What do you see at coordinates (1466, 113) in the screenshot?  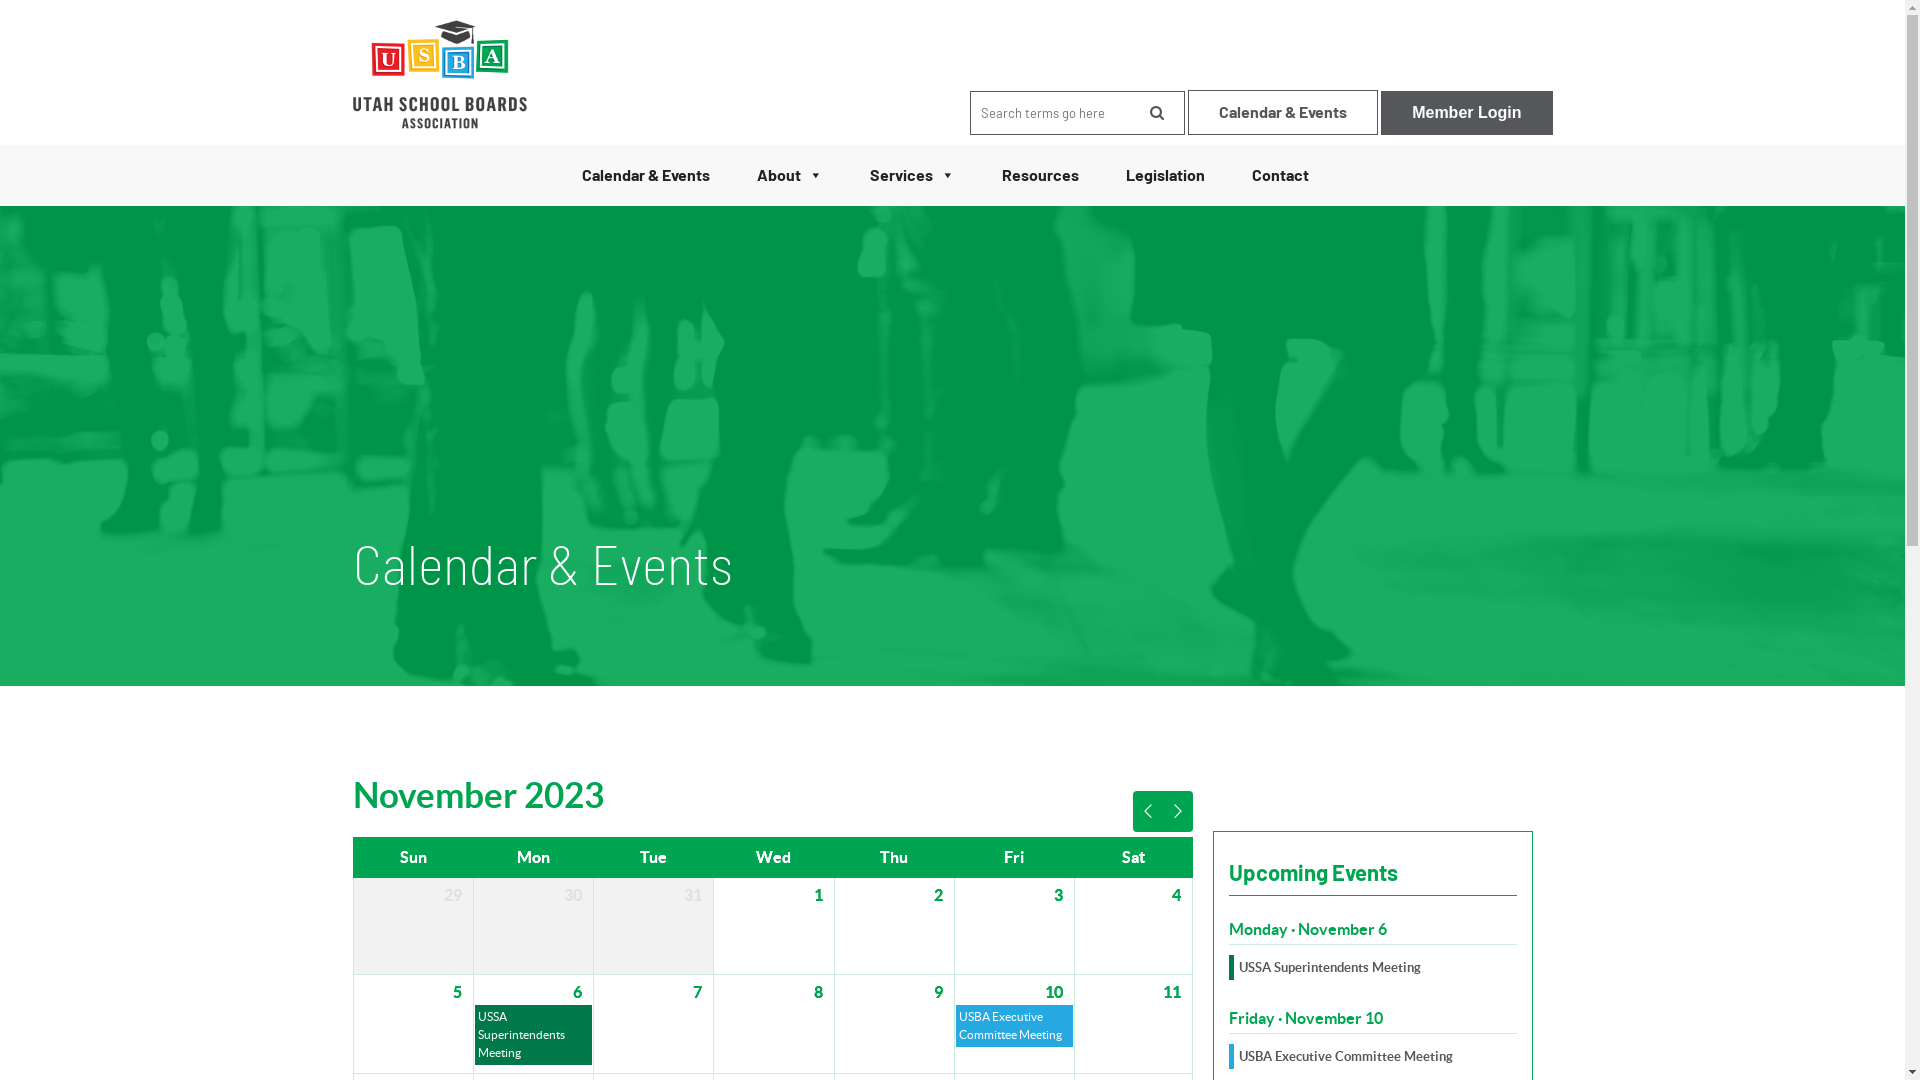 I see `Member Login` at bounding box center [1466, 113].